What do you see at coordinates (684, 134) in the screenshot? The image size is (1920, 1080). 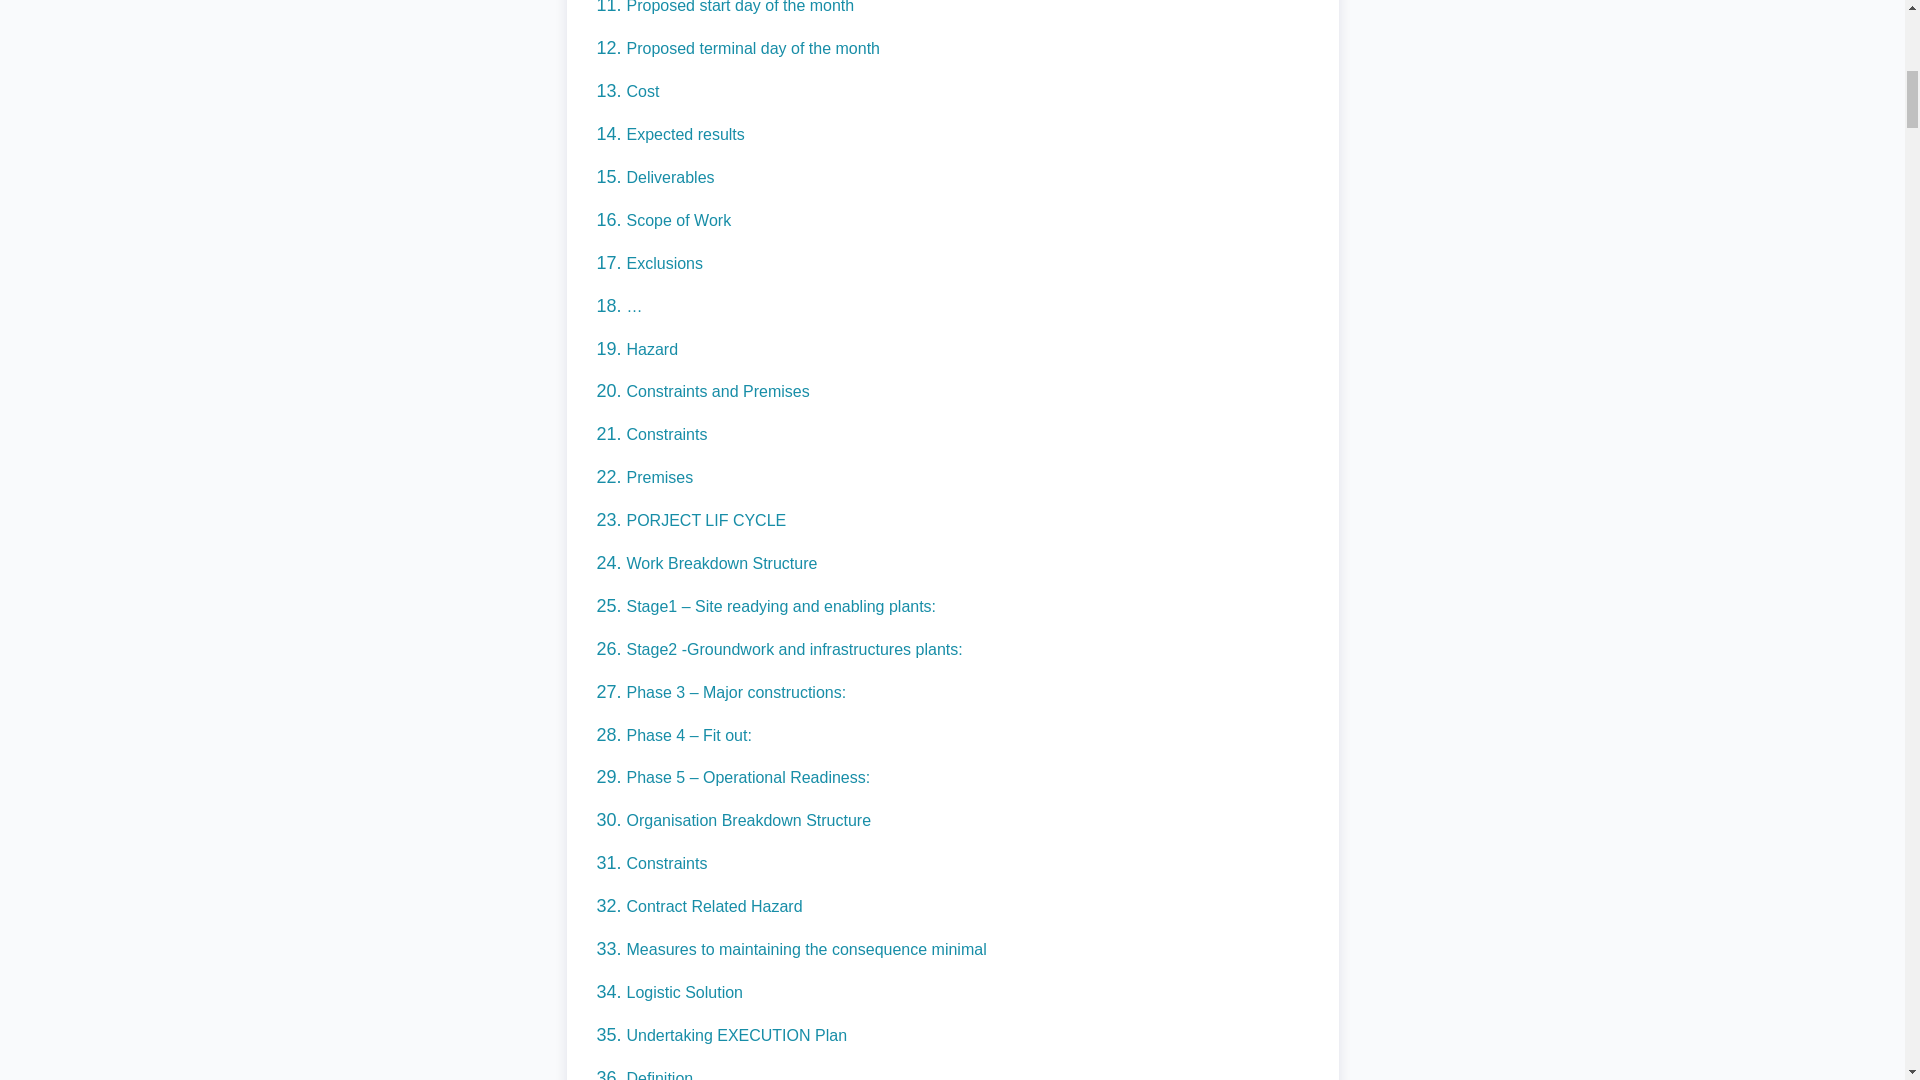 I see `Expected results` at bounding box center [684, 134].